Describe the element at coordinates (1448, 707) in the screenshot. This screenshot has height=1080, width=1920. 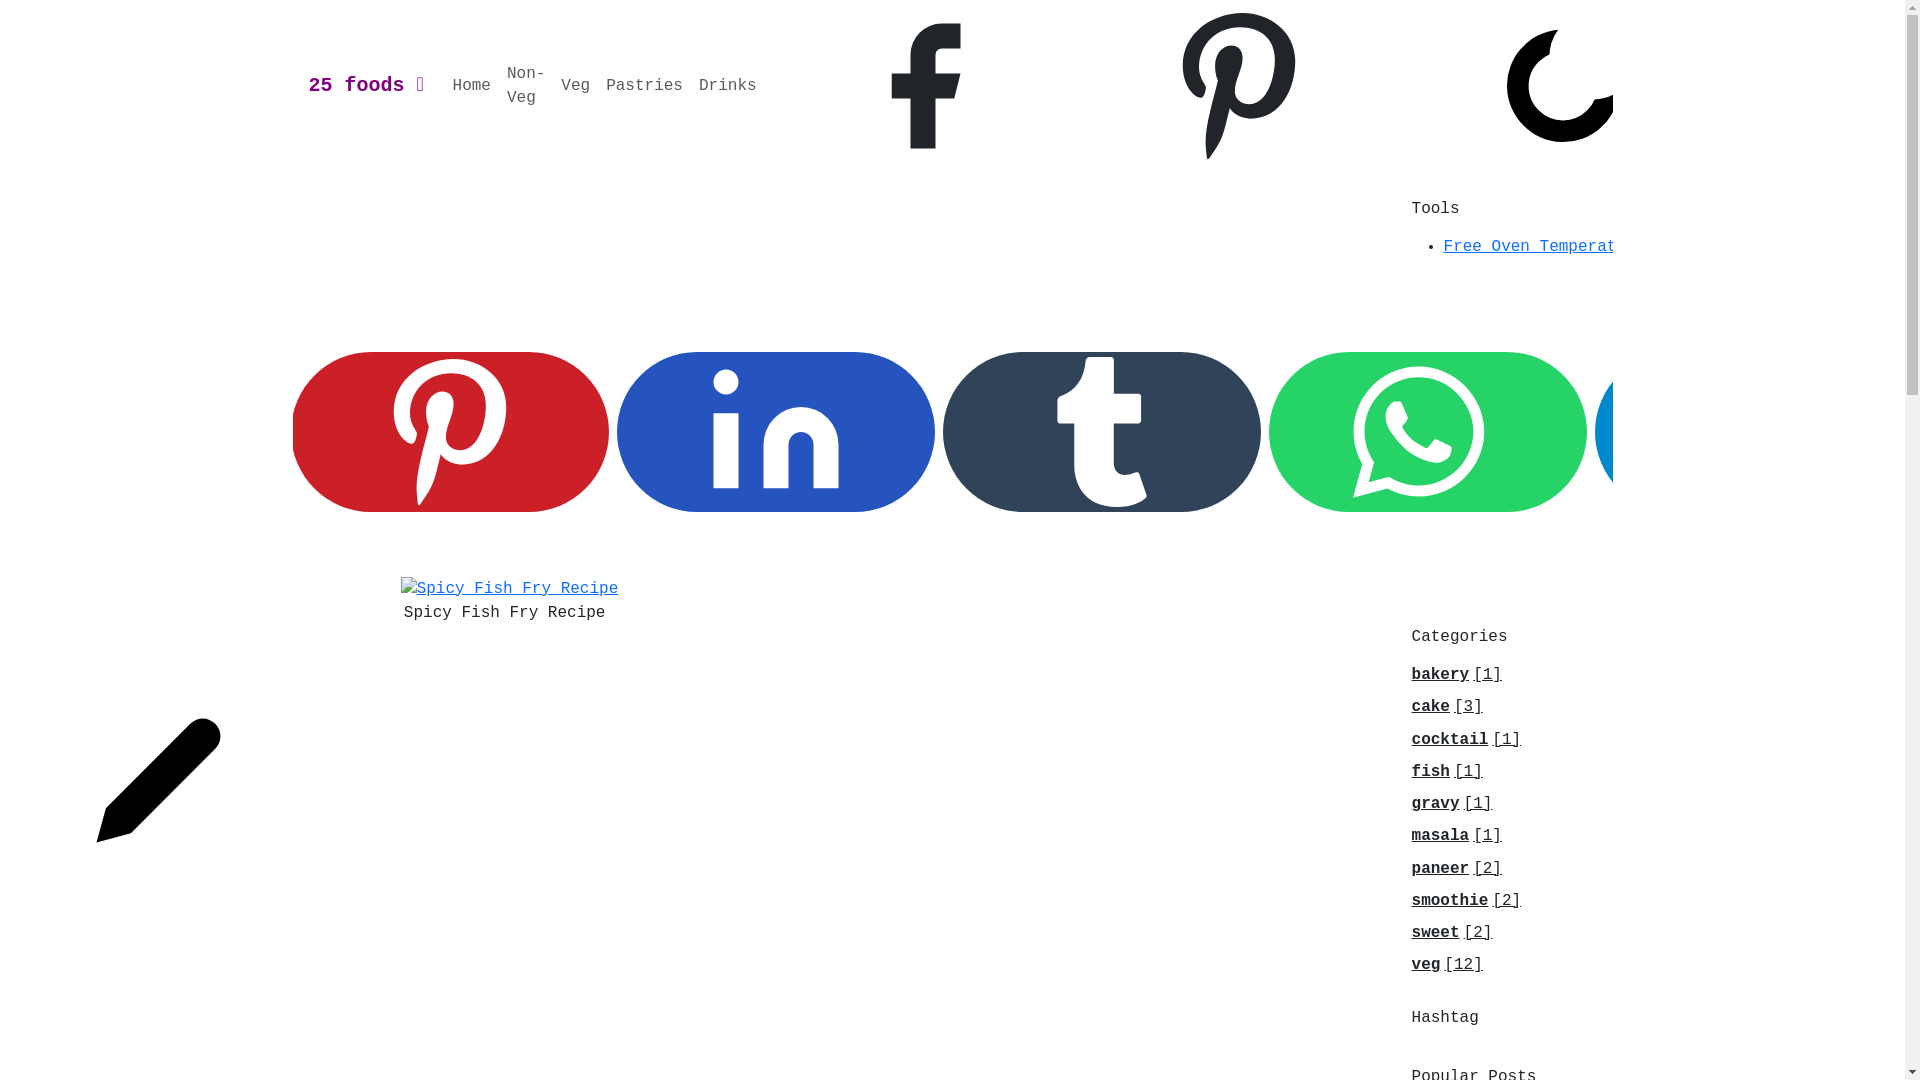
I see `cake[3]` at that location.